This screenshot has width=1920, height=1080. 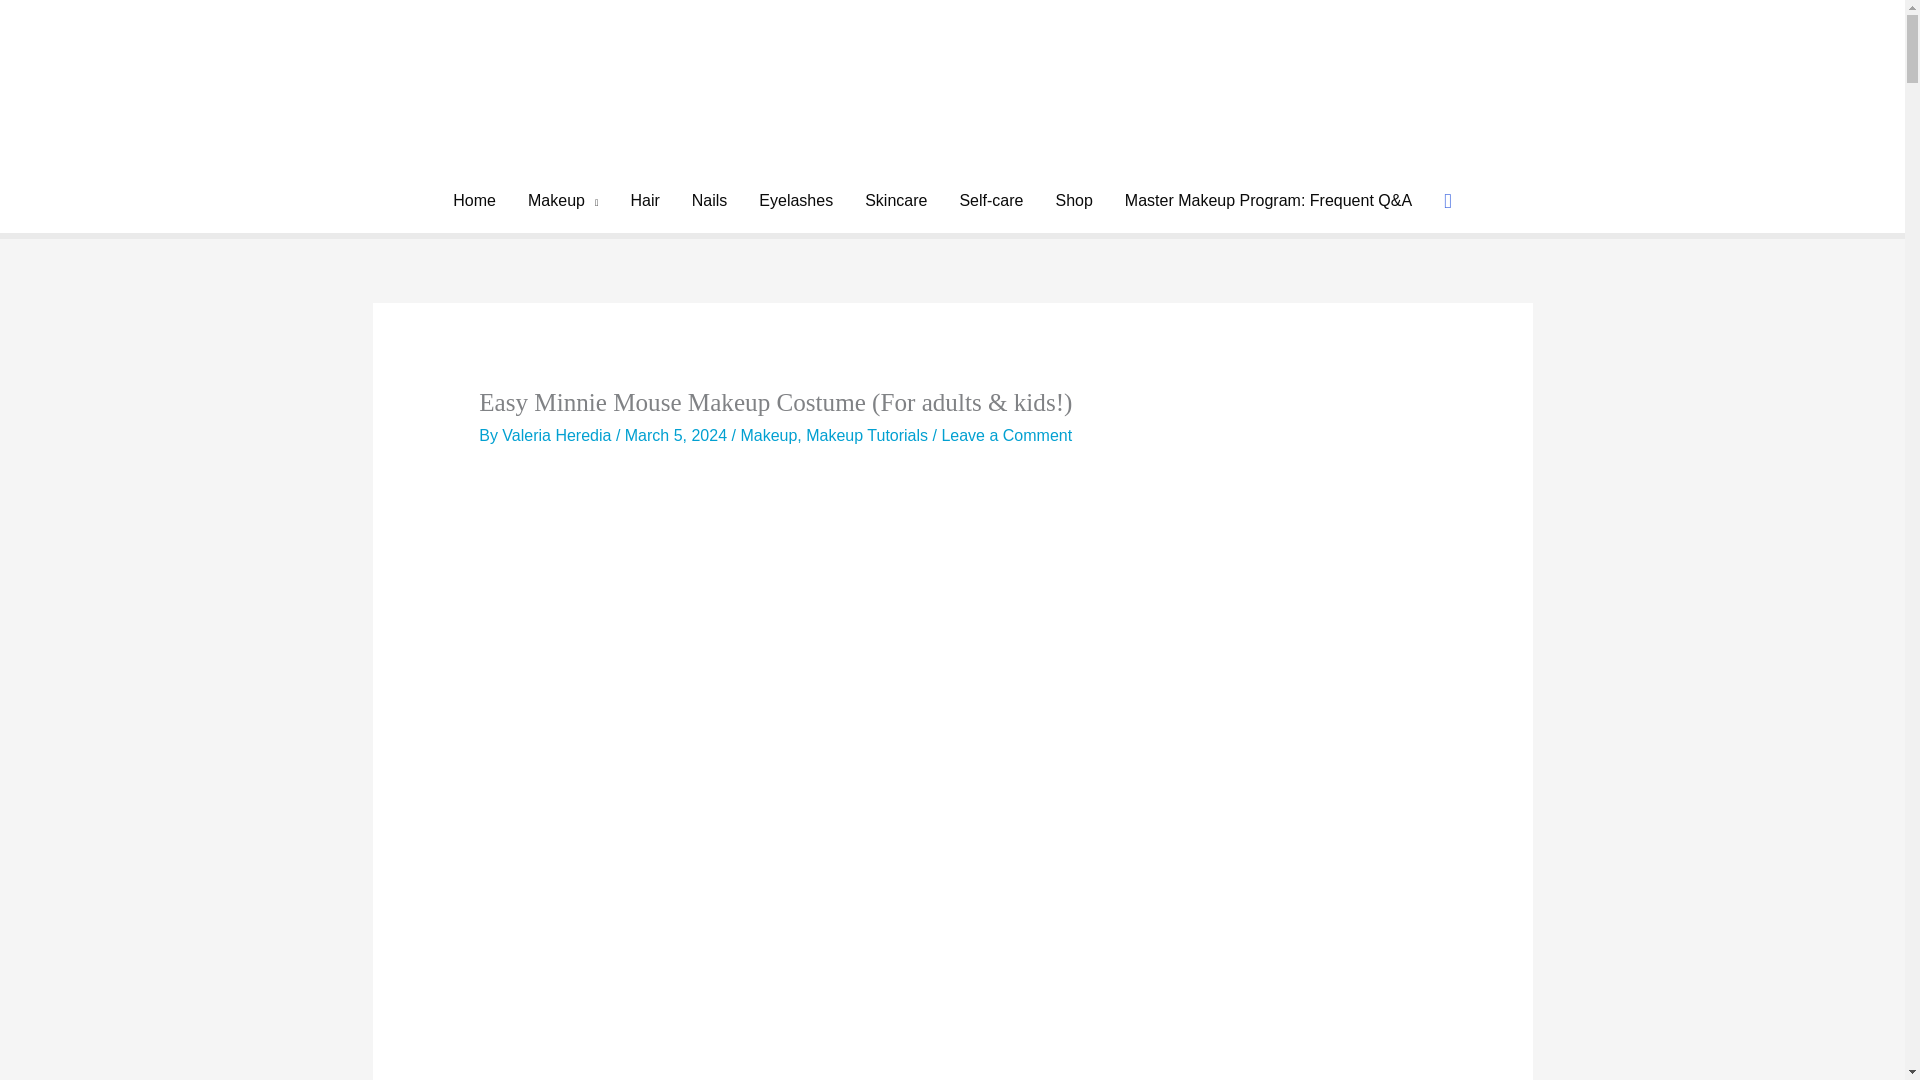 What do you see at coordinates (796, 200) in the screenshot?
I see `Eyelashes` at bounding box center [796, 200].